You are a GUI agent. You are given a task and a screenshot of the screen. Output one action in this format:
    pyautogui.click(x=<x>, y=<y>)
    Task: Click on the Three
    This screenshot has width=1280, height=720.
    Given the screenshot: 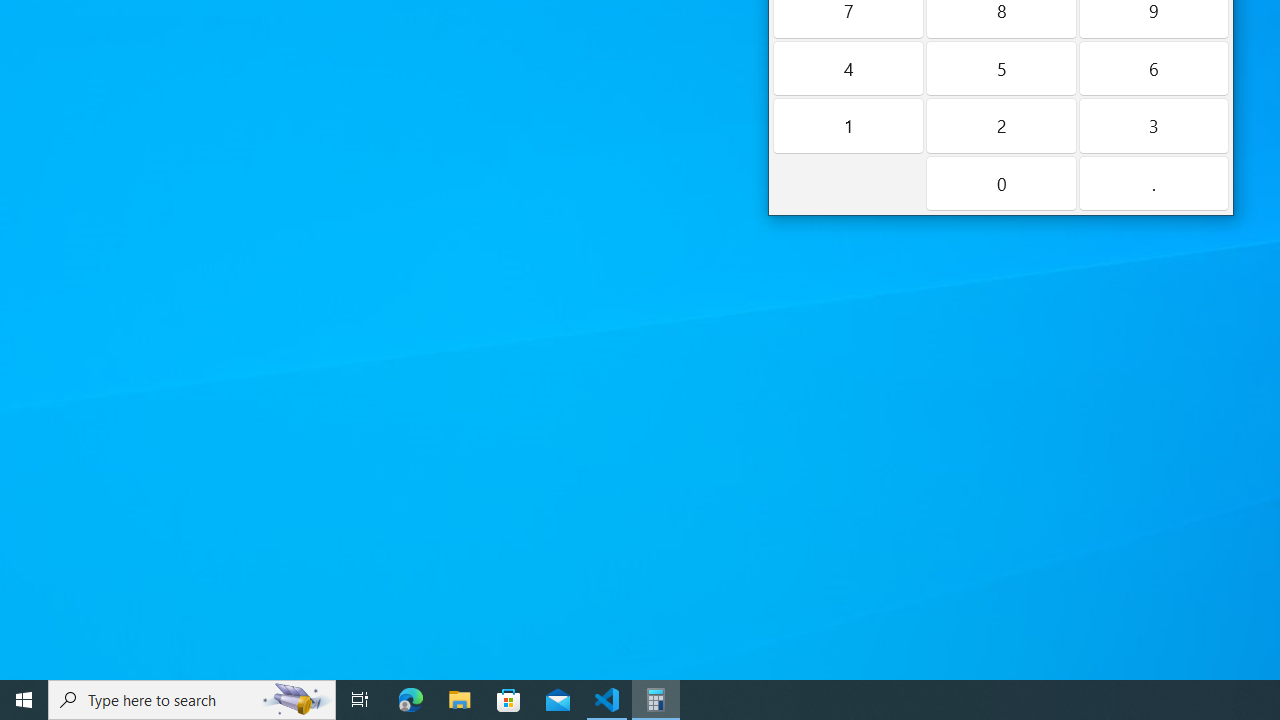 What is the action you would take?
    pyautogui.click(x=1154, y=126)
    